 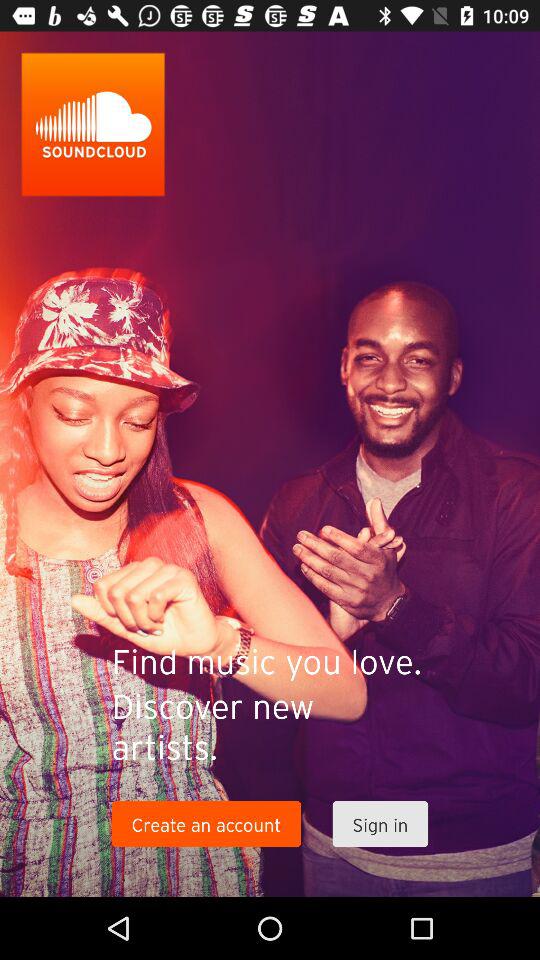 What do you see at coordinates (206, 824) in the screenshot?
I see `turn on the item next to sign in` at bounding box center [206, 824].